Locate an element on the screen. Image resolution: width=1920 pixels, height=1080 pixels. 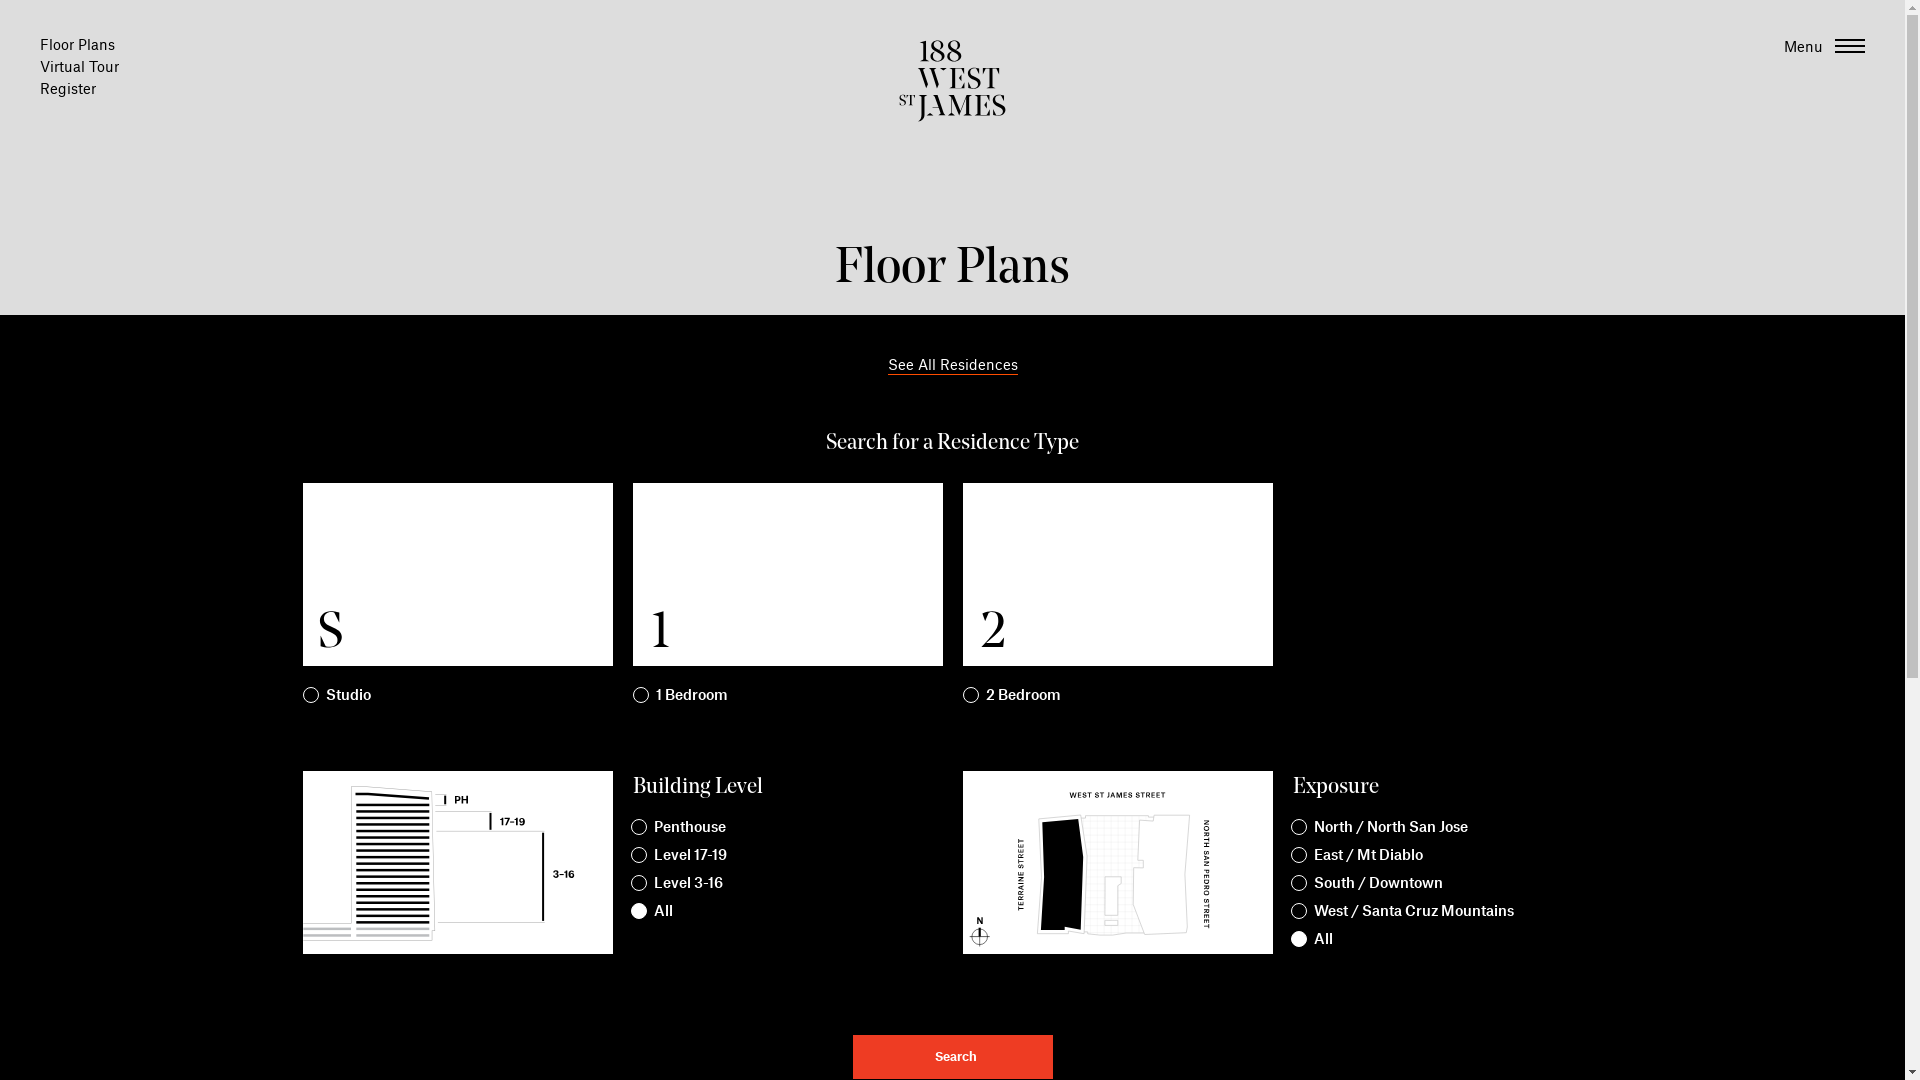
Studio is located at coordinates (336, 692).